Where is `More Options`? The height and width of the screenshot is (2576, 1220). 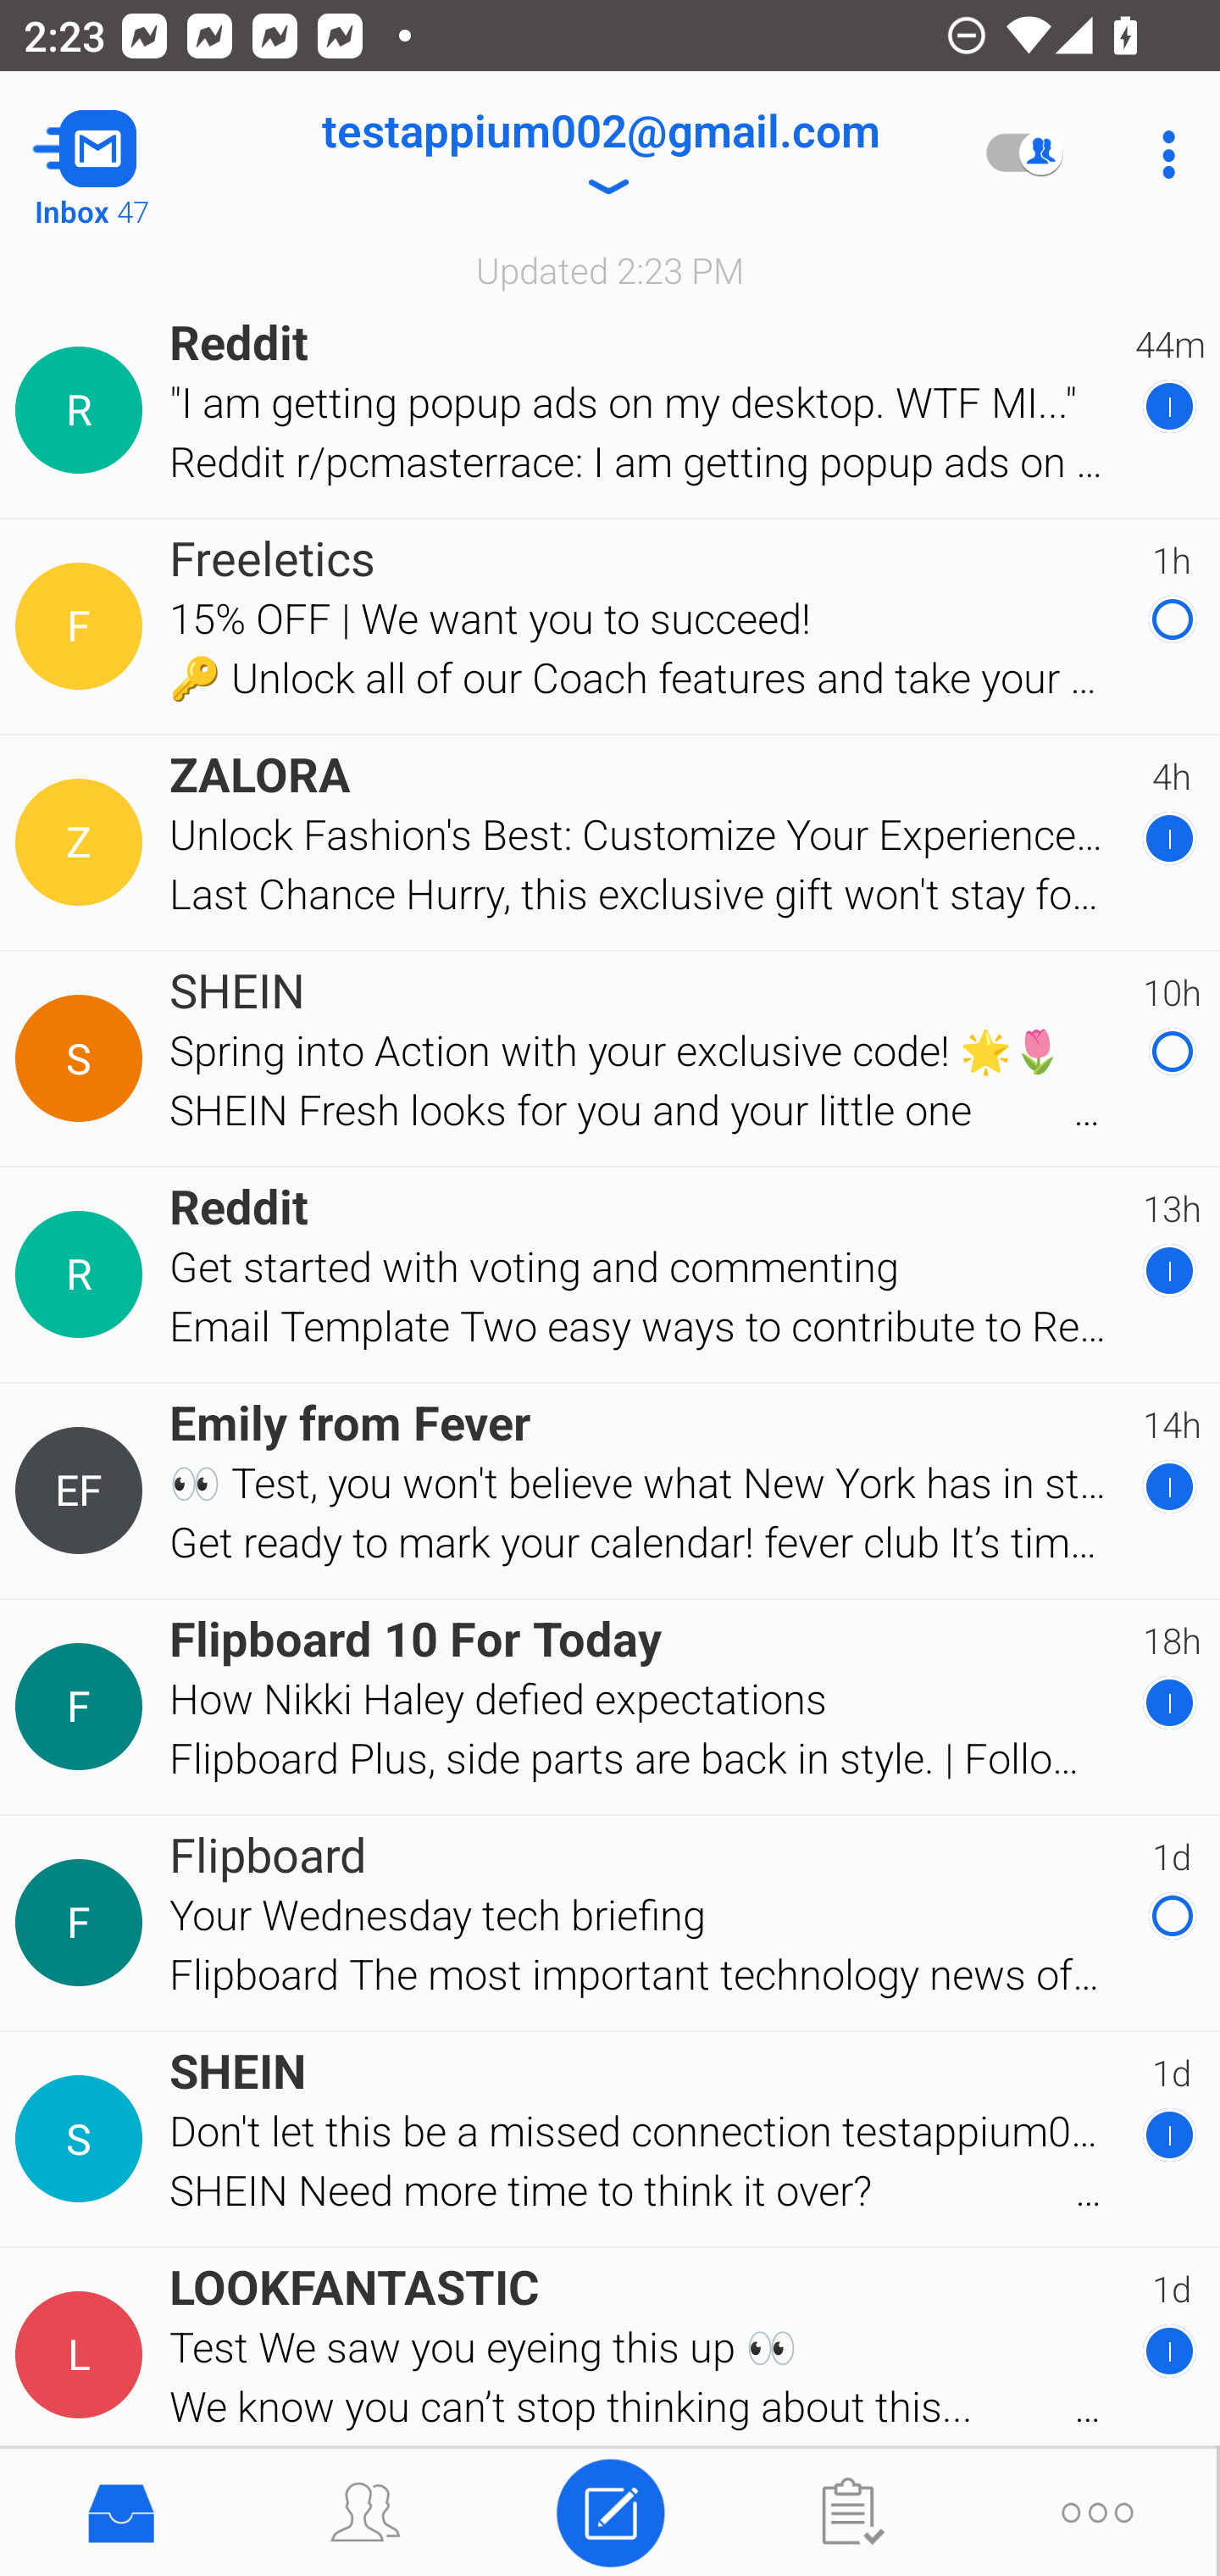 More Options is located at coordinates (1161, 154).